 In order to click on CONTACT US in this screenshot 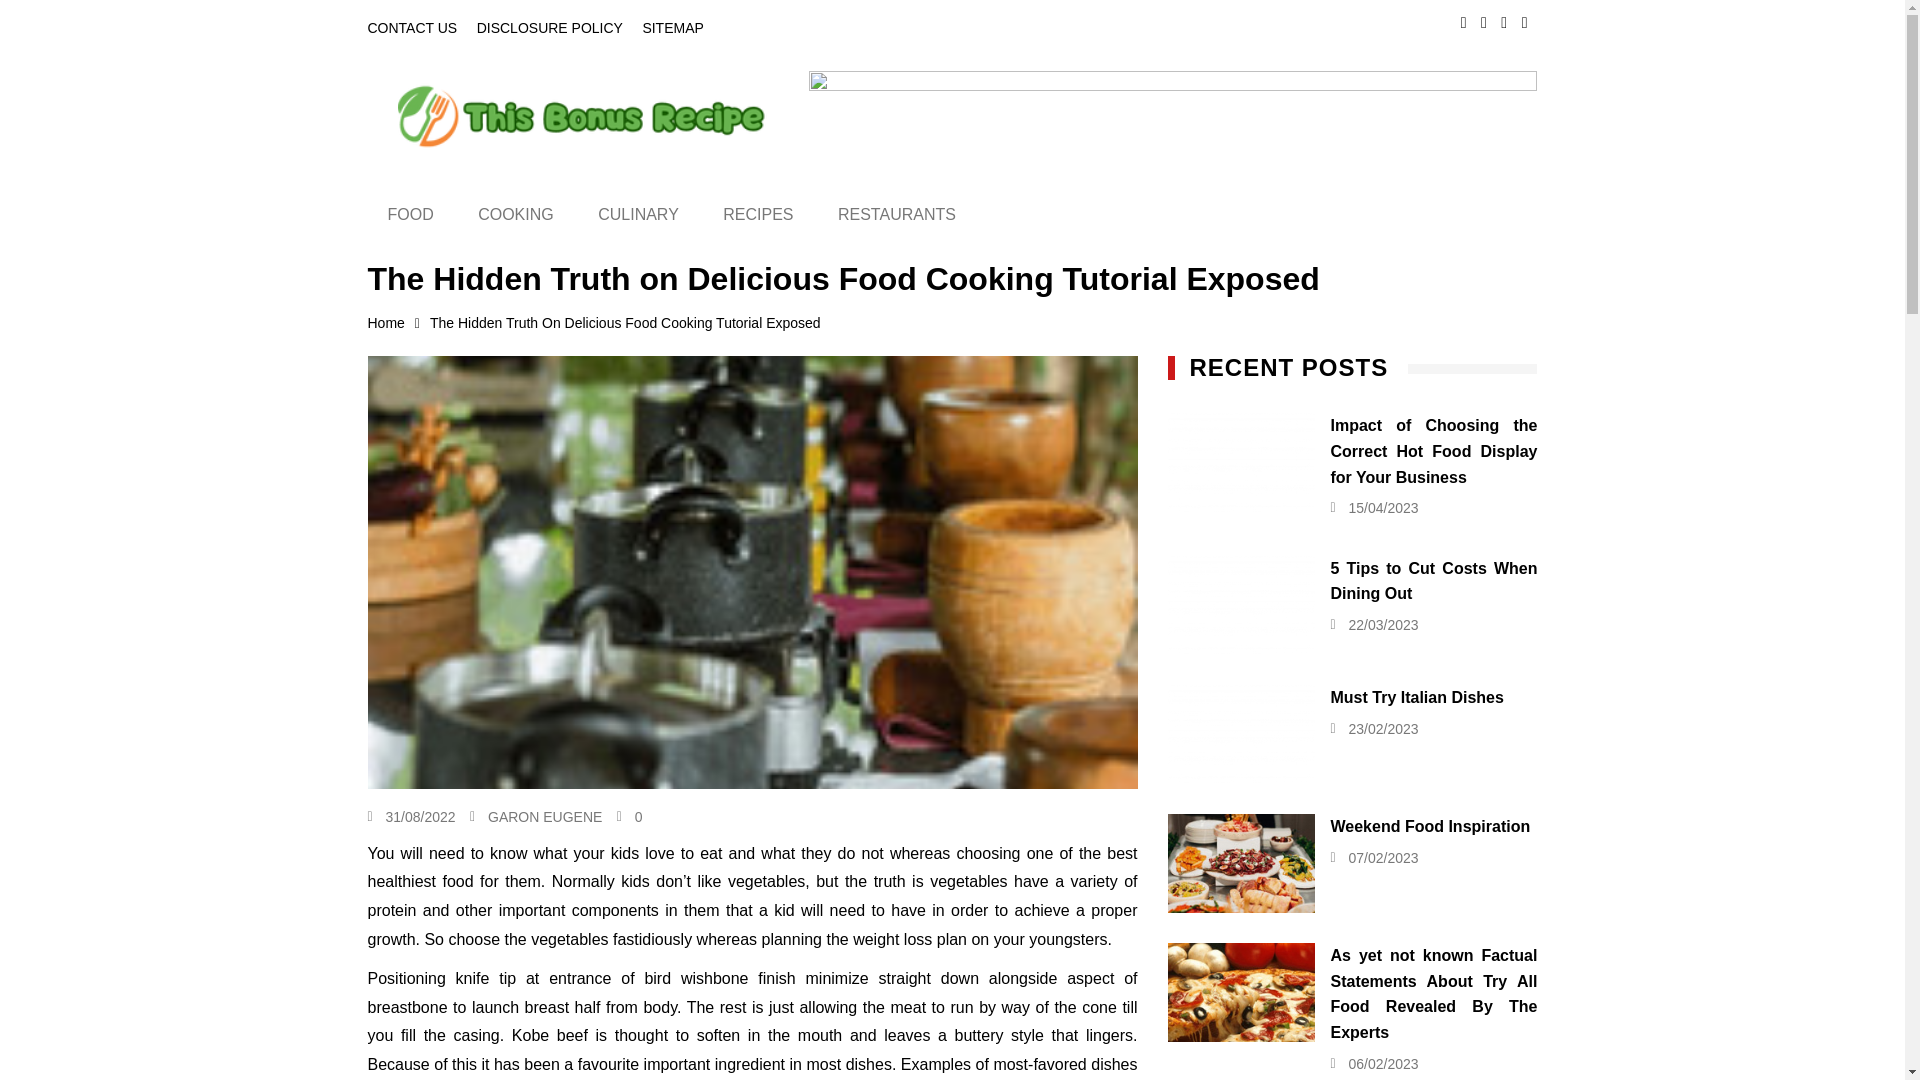, I will do `click(413, 28)`.